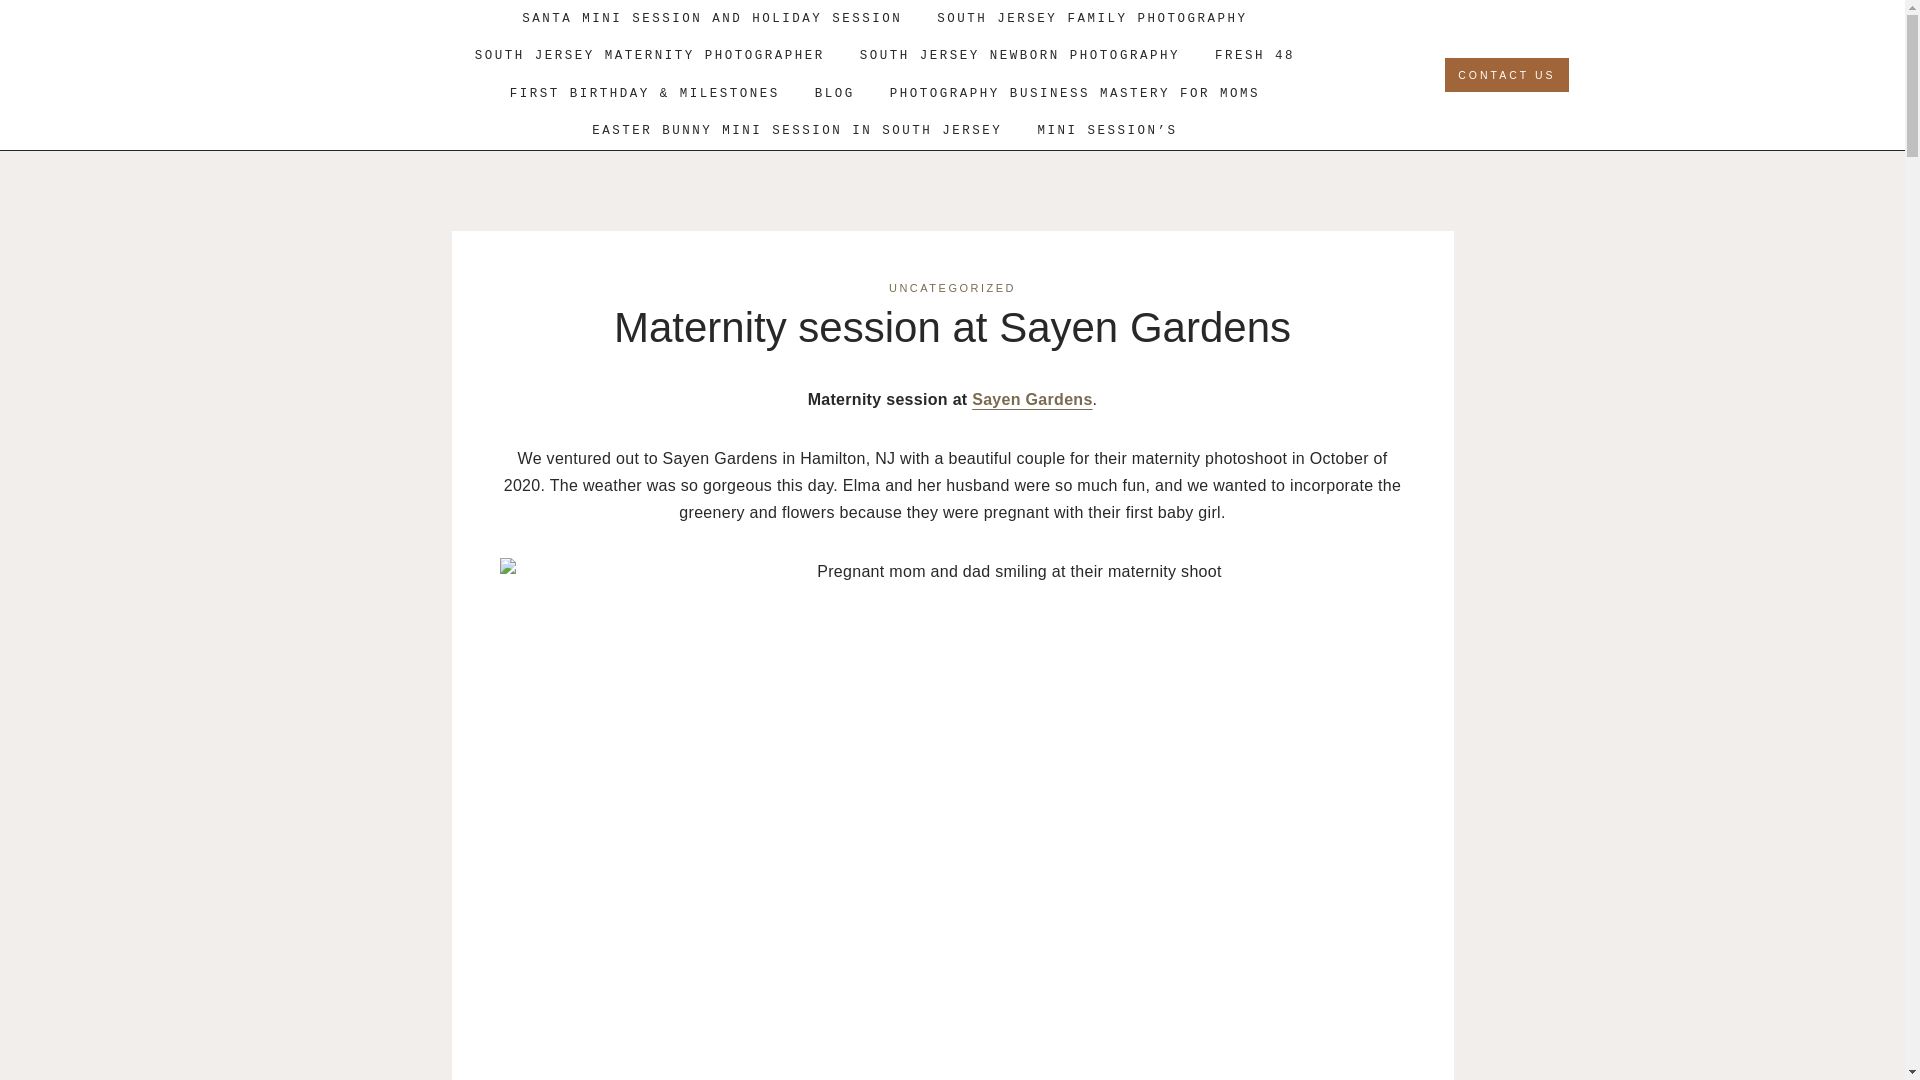  I want to click on CONTACT US, so click(1506, 74).